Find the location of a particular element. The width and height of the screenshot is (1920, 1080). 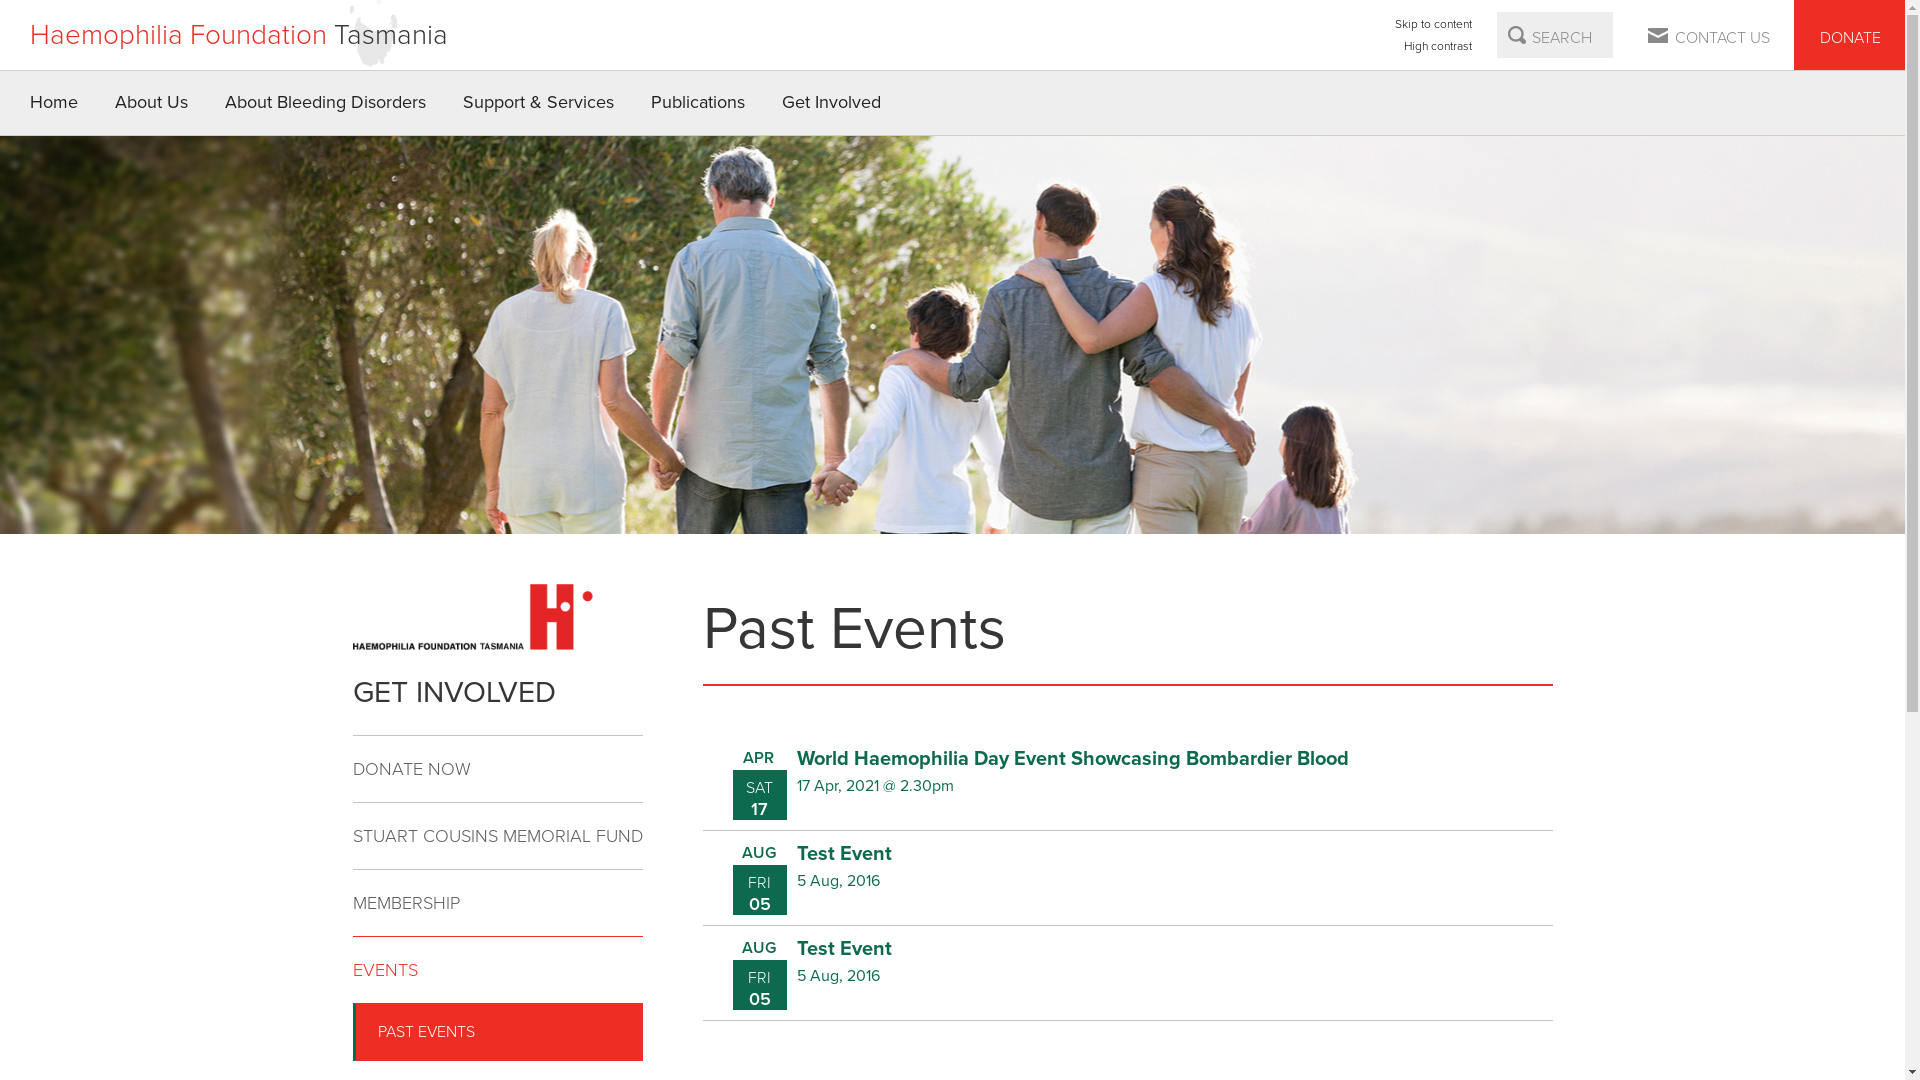

World Haemophilia Day Event Showcasing Bombardier Blood is located at coordinates (1072, 759).